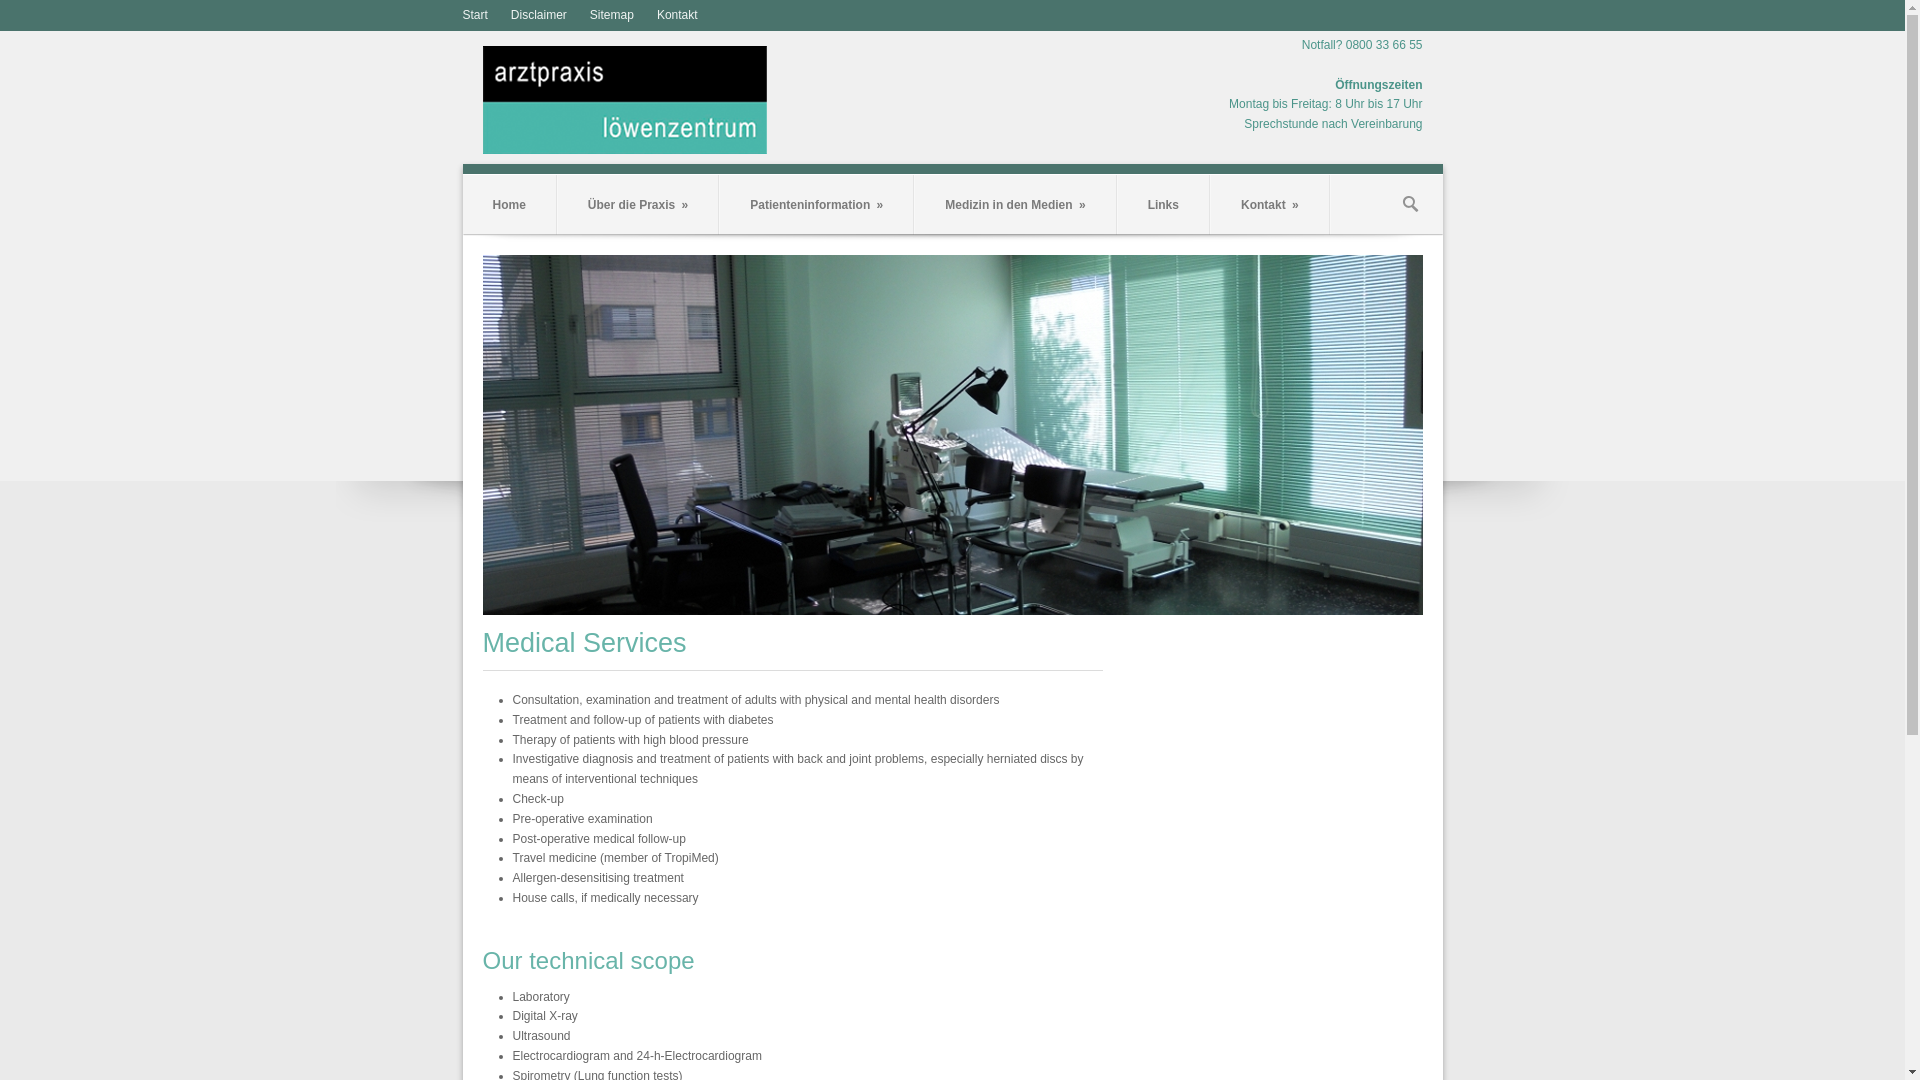 Image resolution: width=1920 pixels, height=1080 pixels. What do you see at coordinates (508, 205) in the screenshot?
I see `Home` at bounding box center [508, 205].